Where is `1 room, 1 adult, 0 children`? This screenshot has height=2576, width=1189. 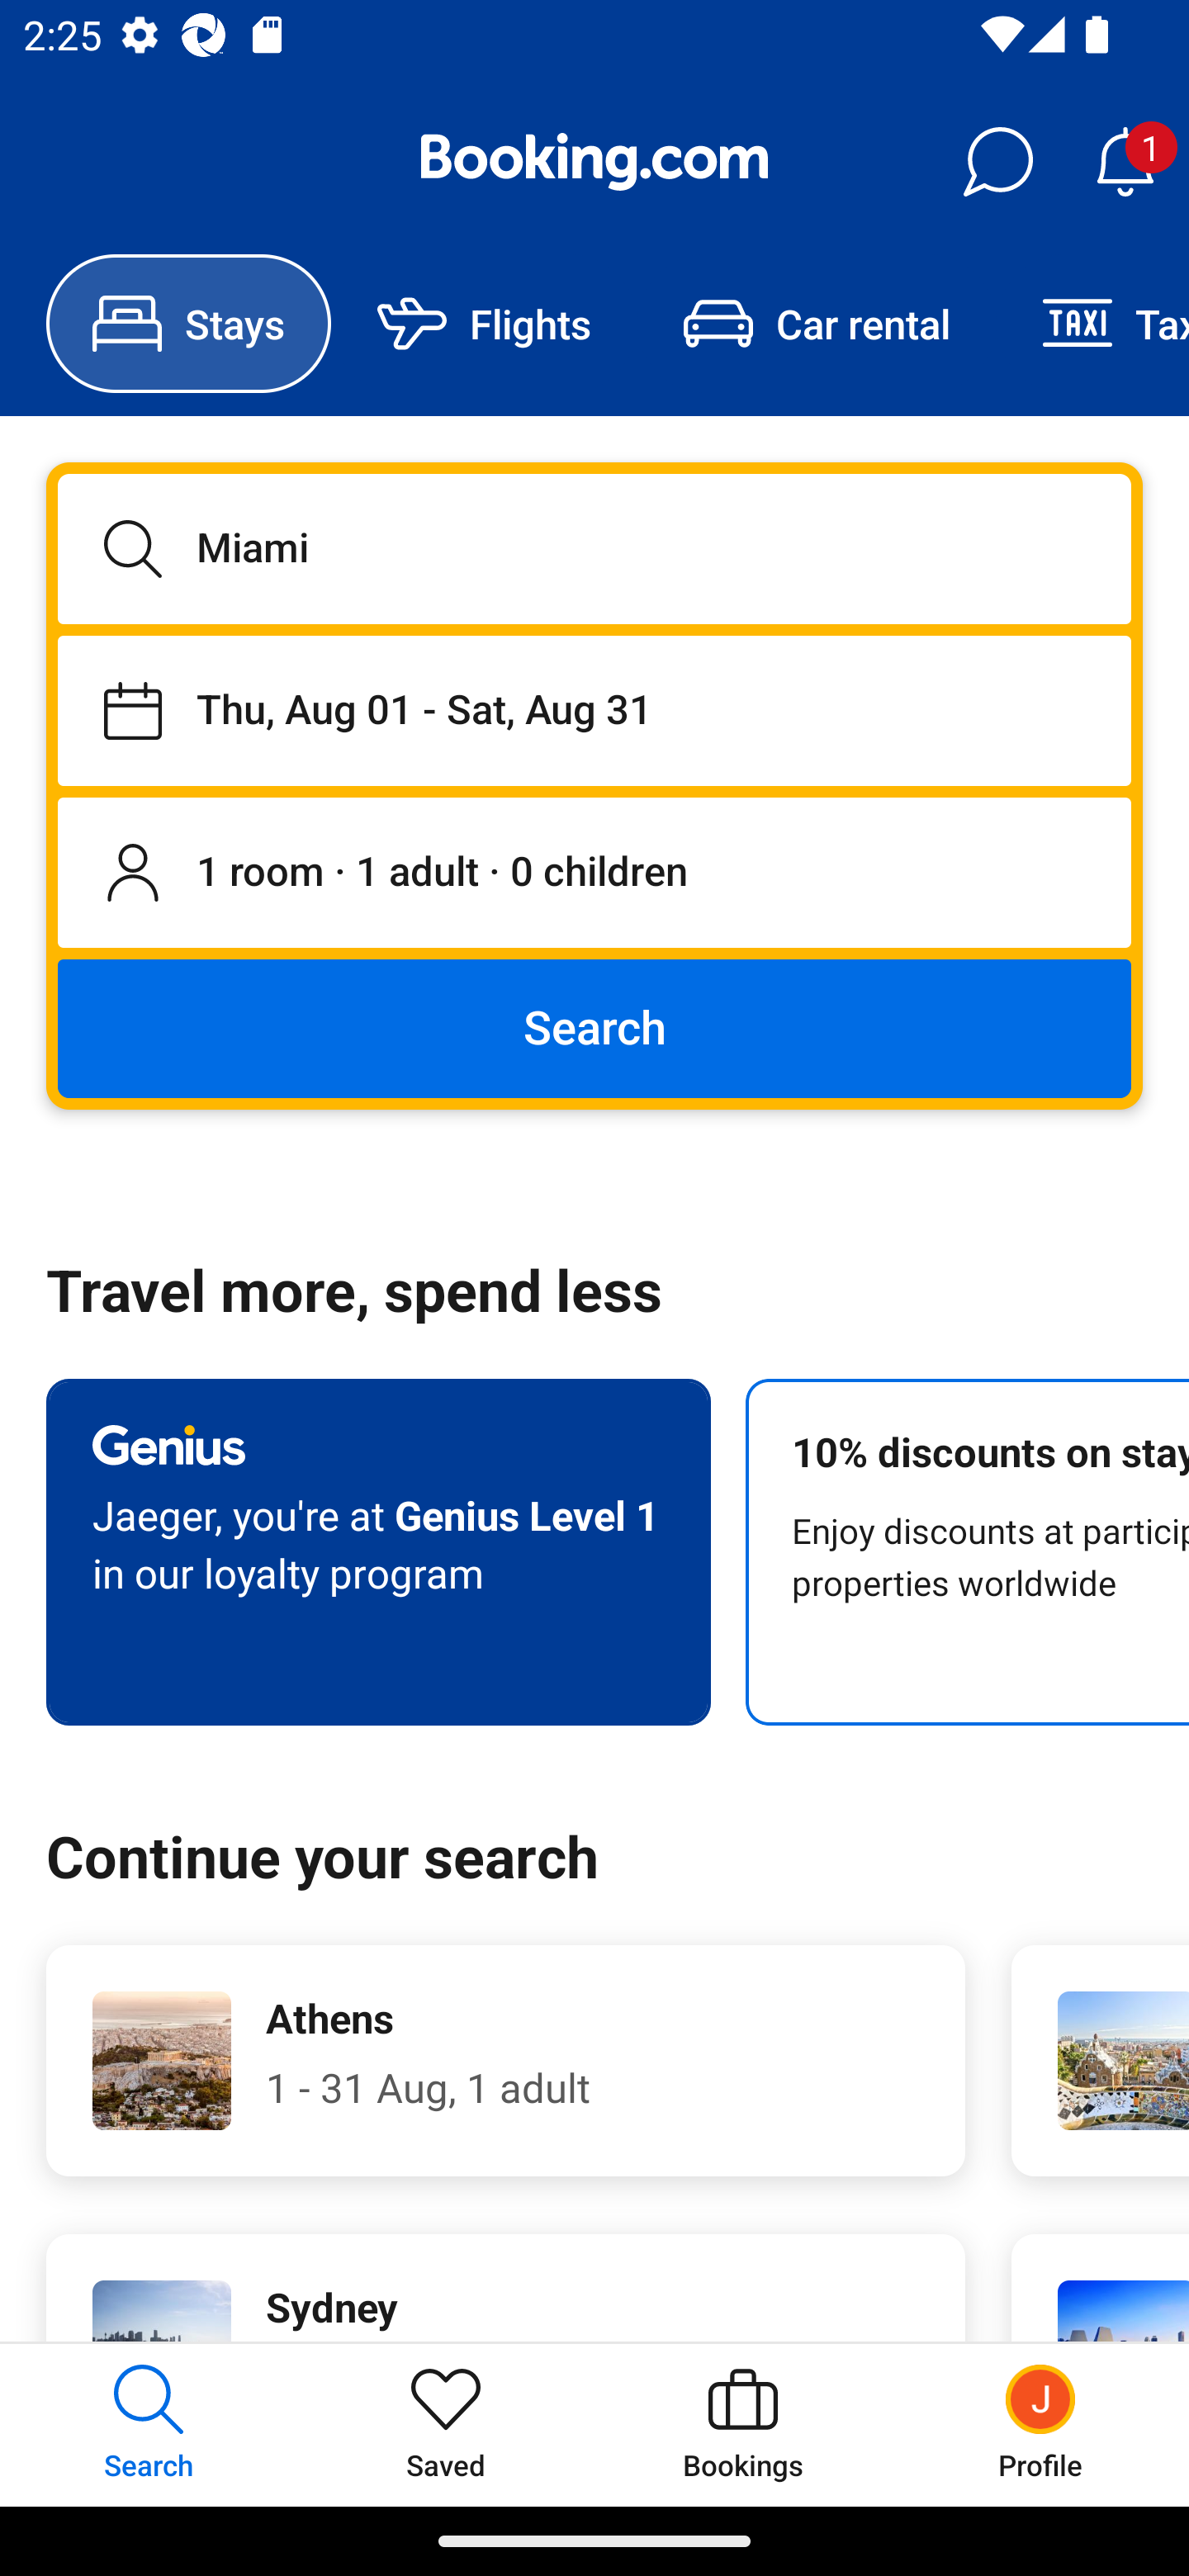 1 room, 1 adult, 0 children is located at coordinates (594, 874).